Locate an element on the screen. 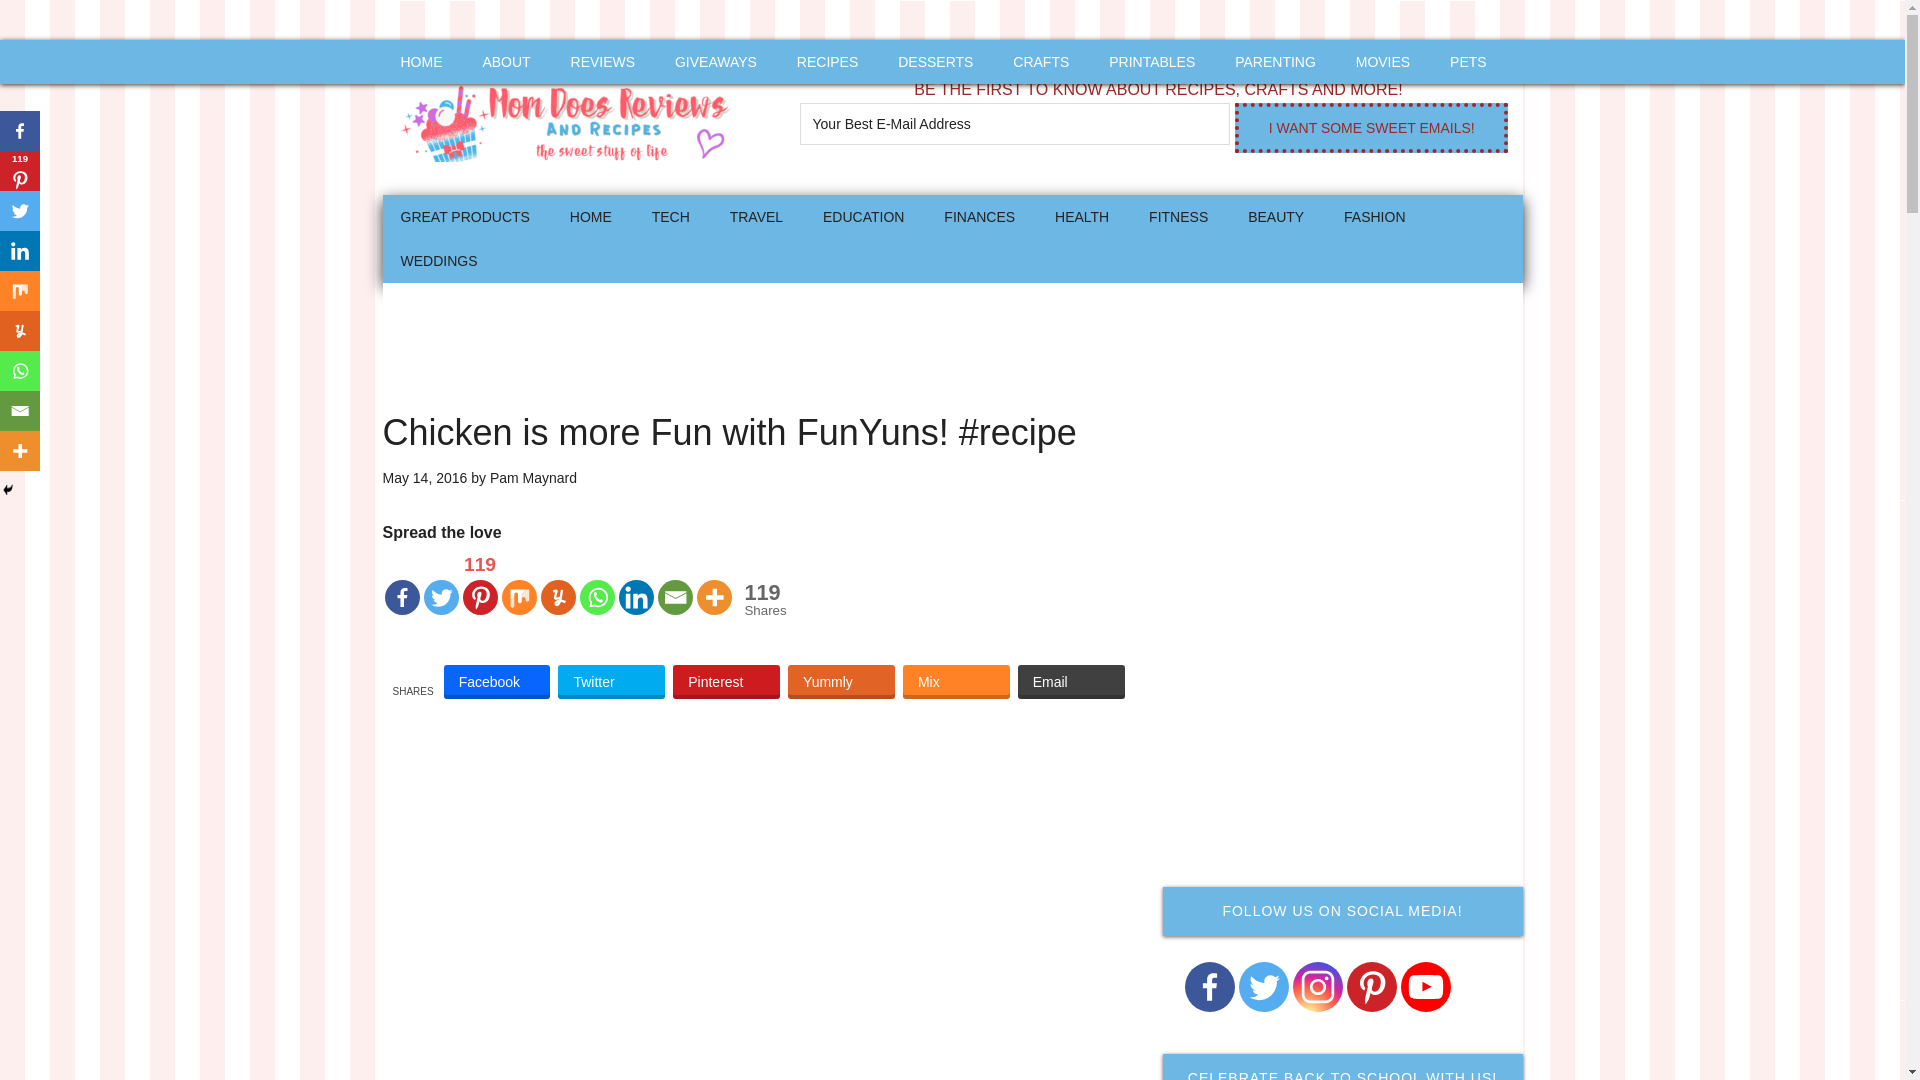  FASHION is located at coordinates (1374, 216).